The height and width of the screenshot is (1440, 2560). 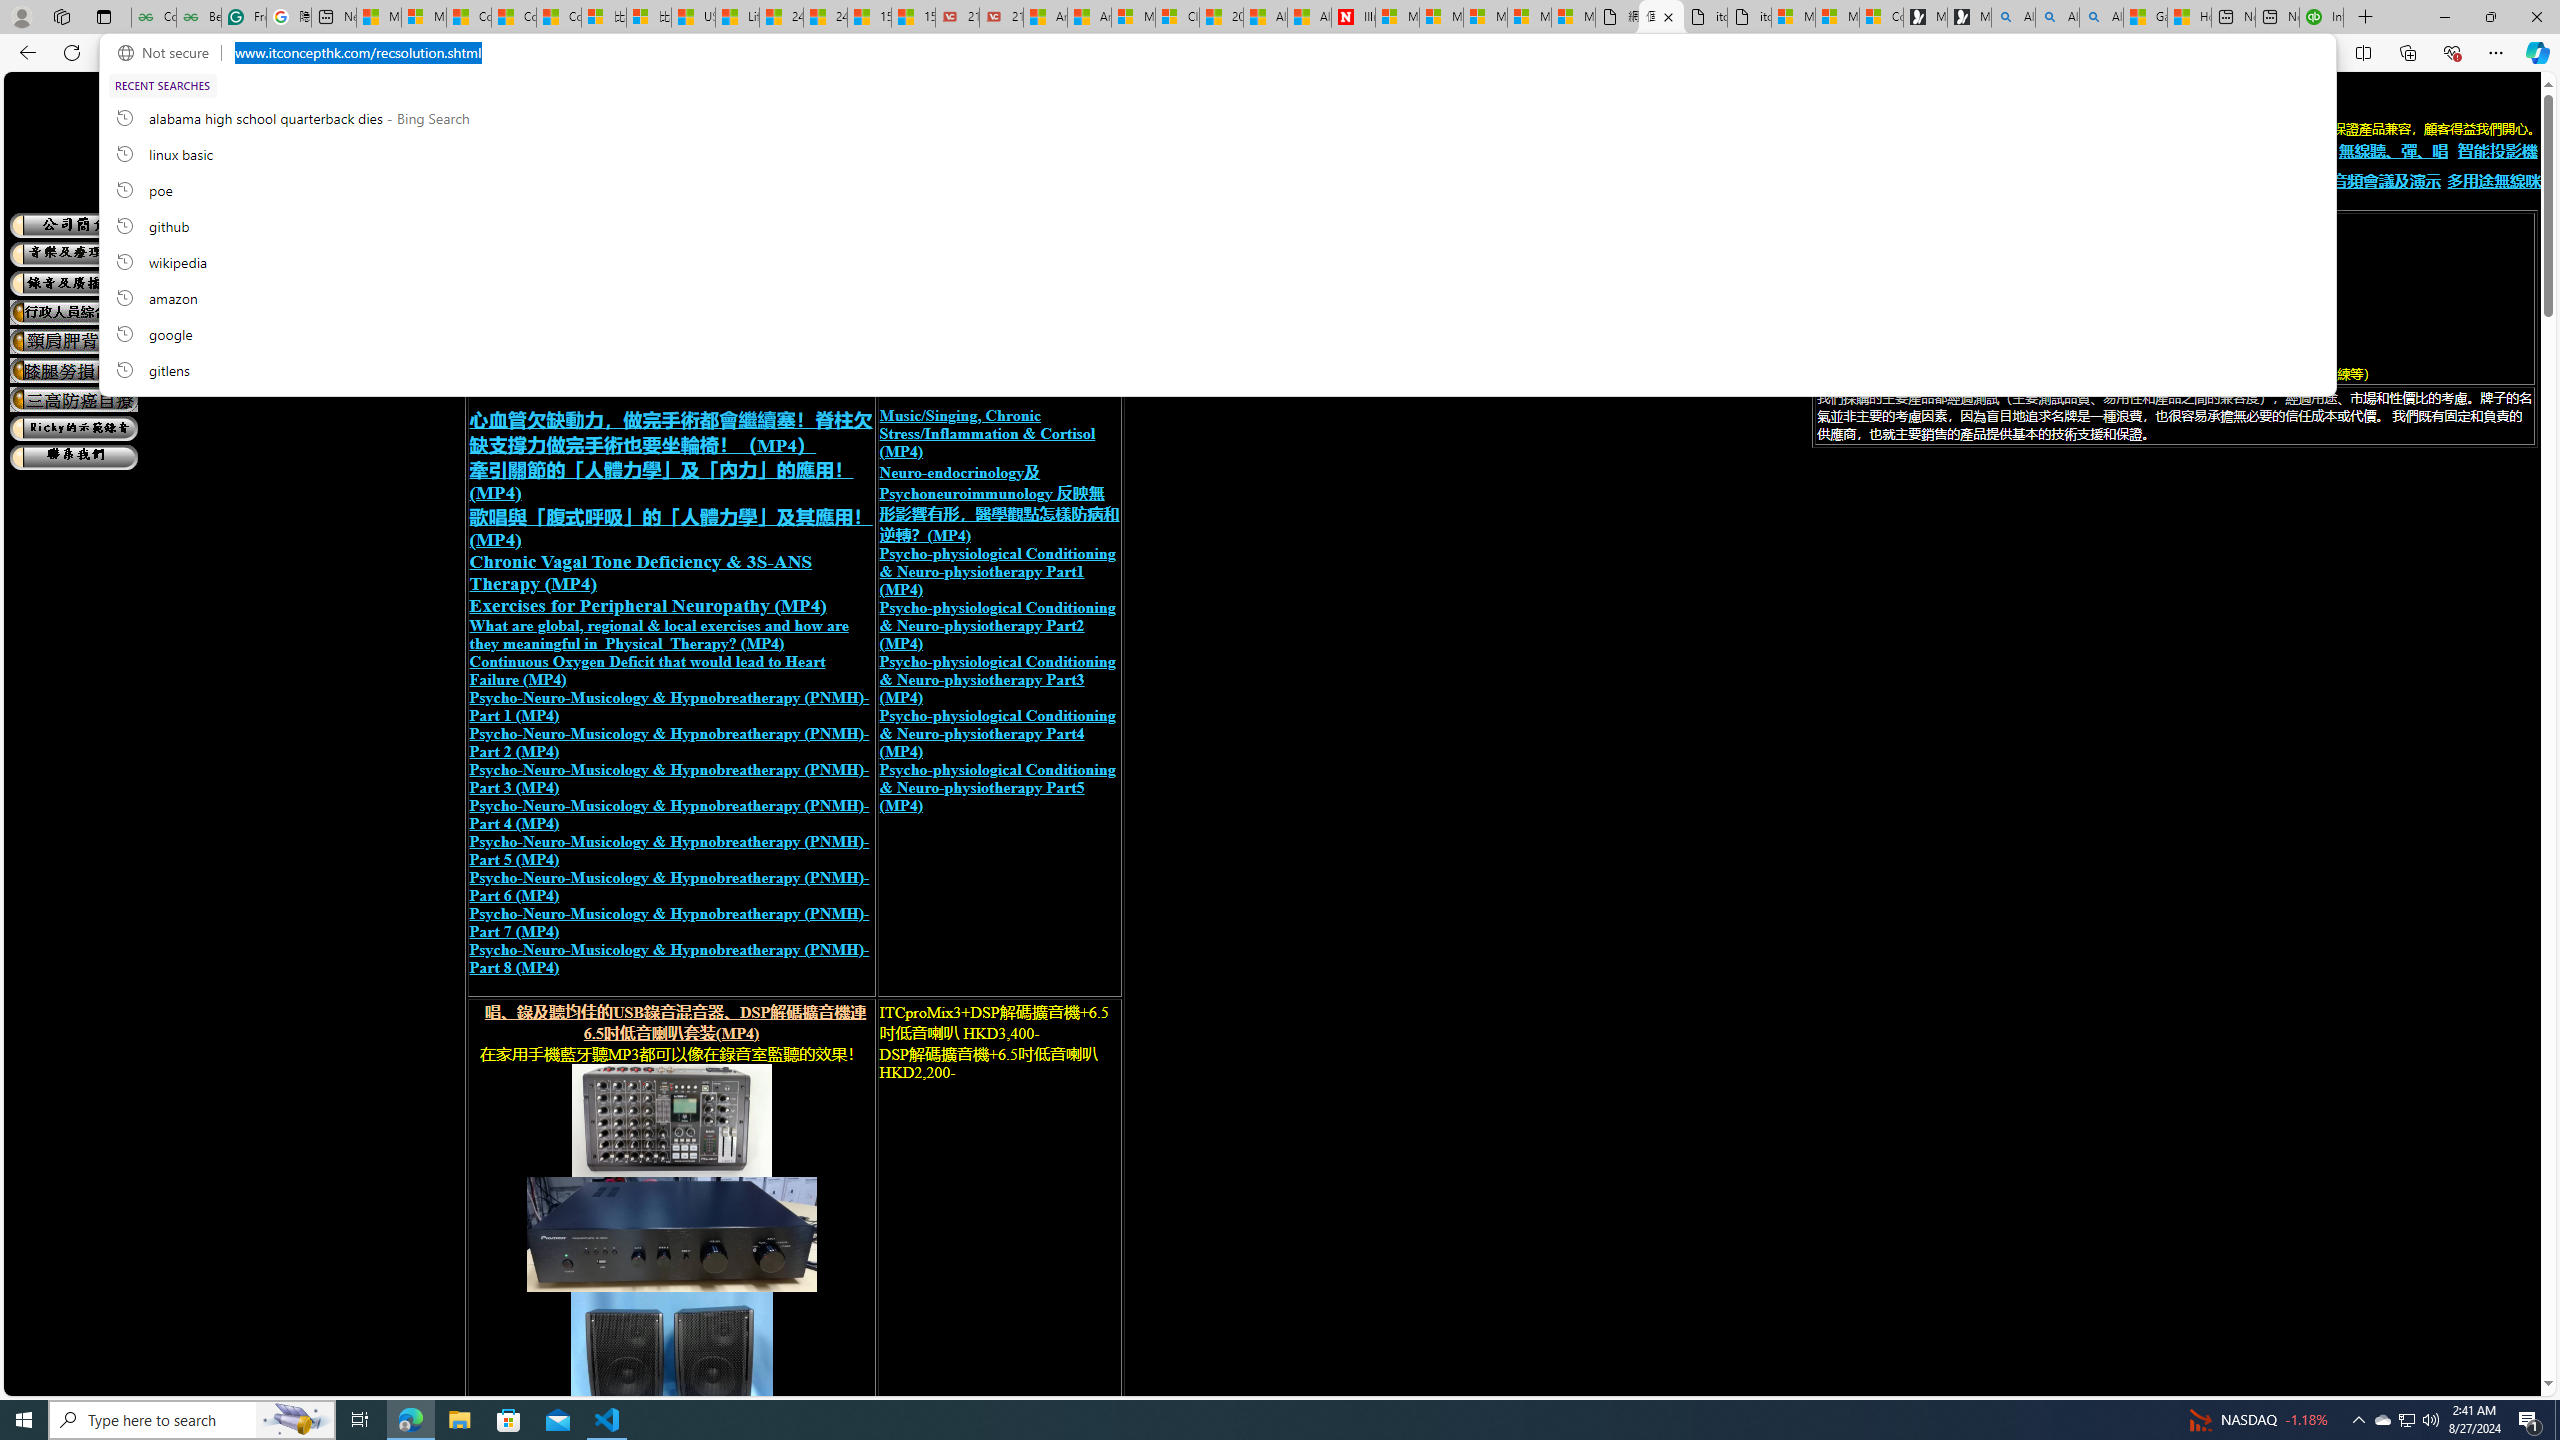 What do you see at coordinates (1220, 17) in the screenshot?
I see `20 Ways to Boost Your Protein Intake at Every Meal` at bounding box center [1220, 17].